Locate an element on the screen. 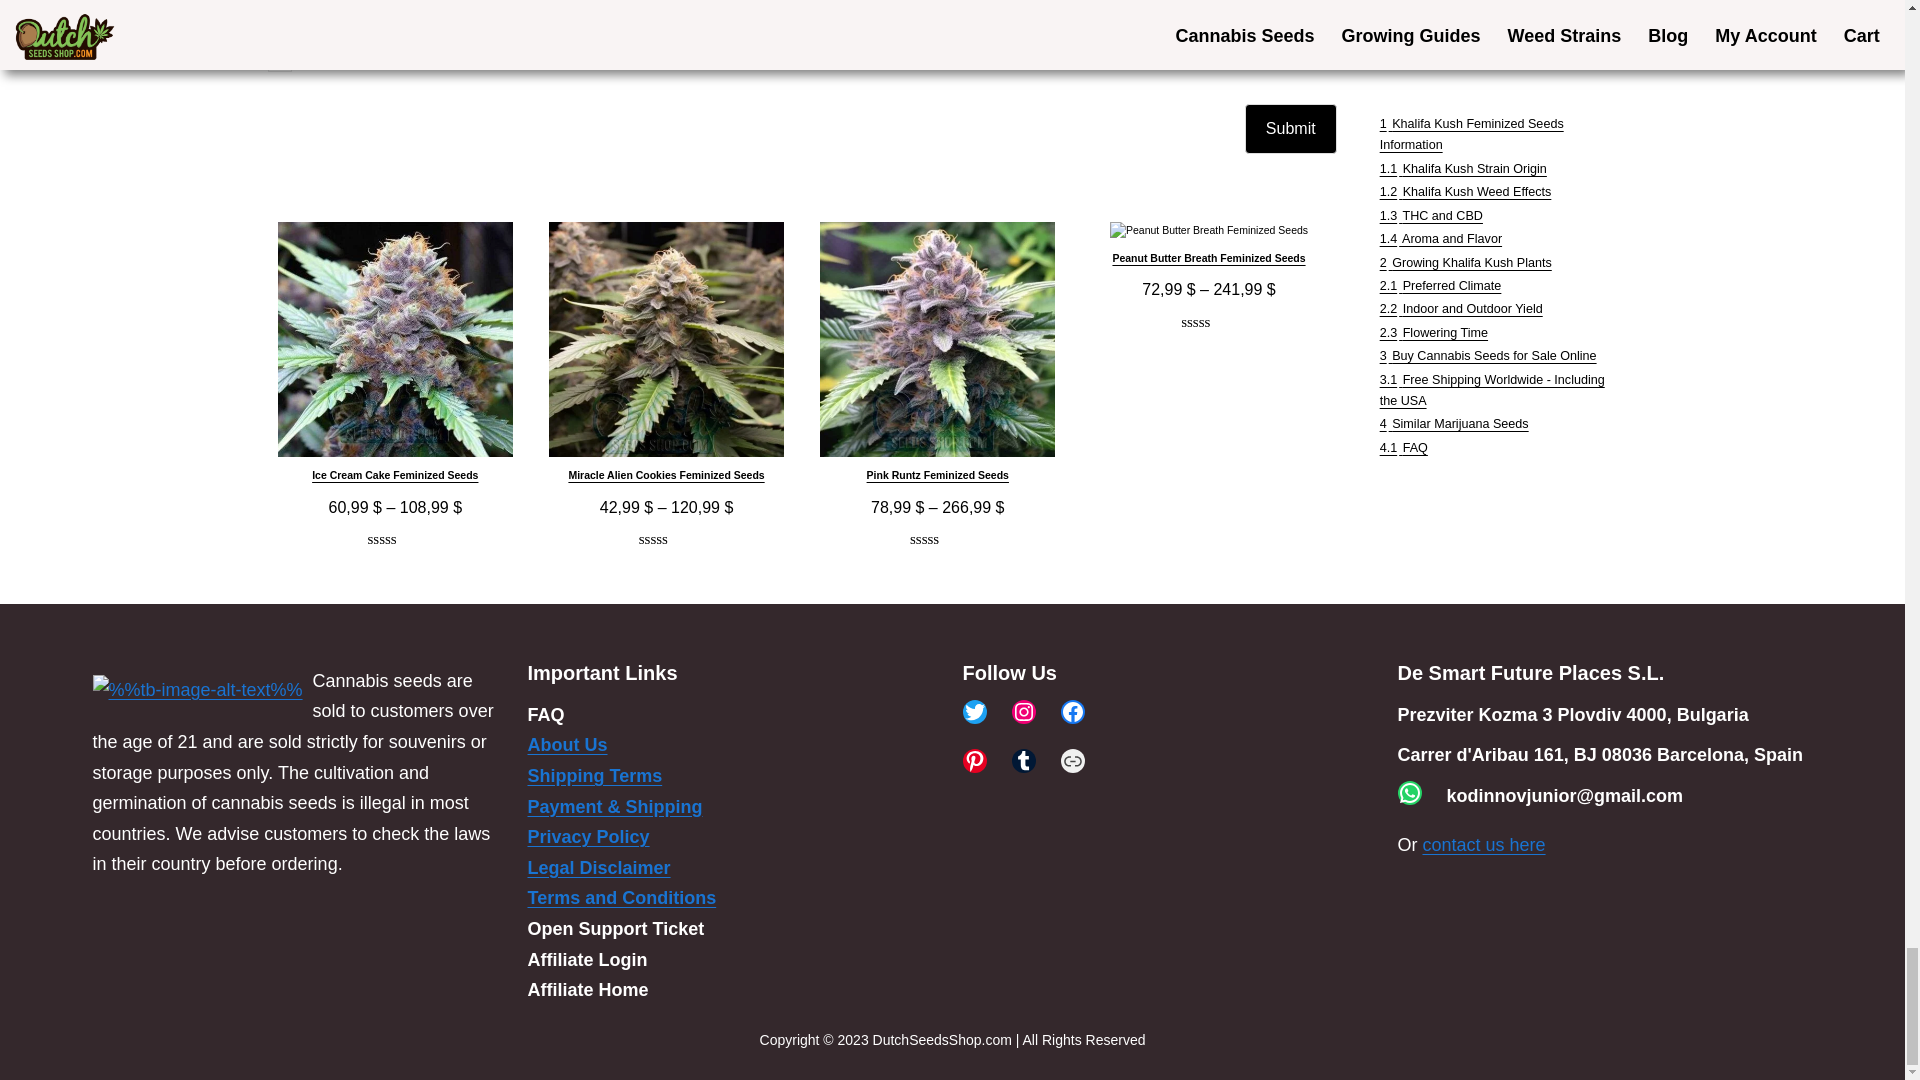  Rated 5.00 out of 5 is located at coordinates (667, 541).